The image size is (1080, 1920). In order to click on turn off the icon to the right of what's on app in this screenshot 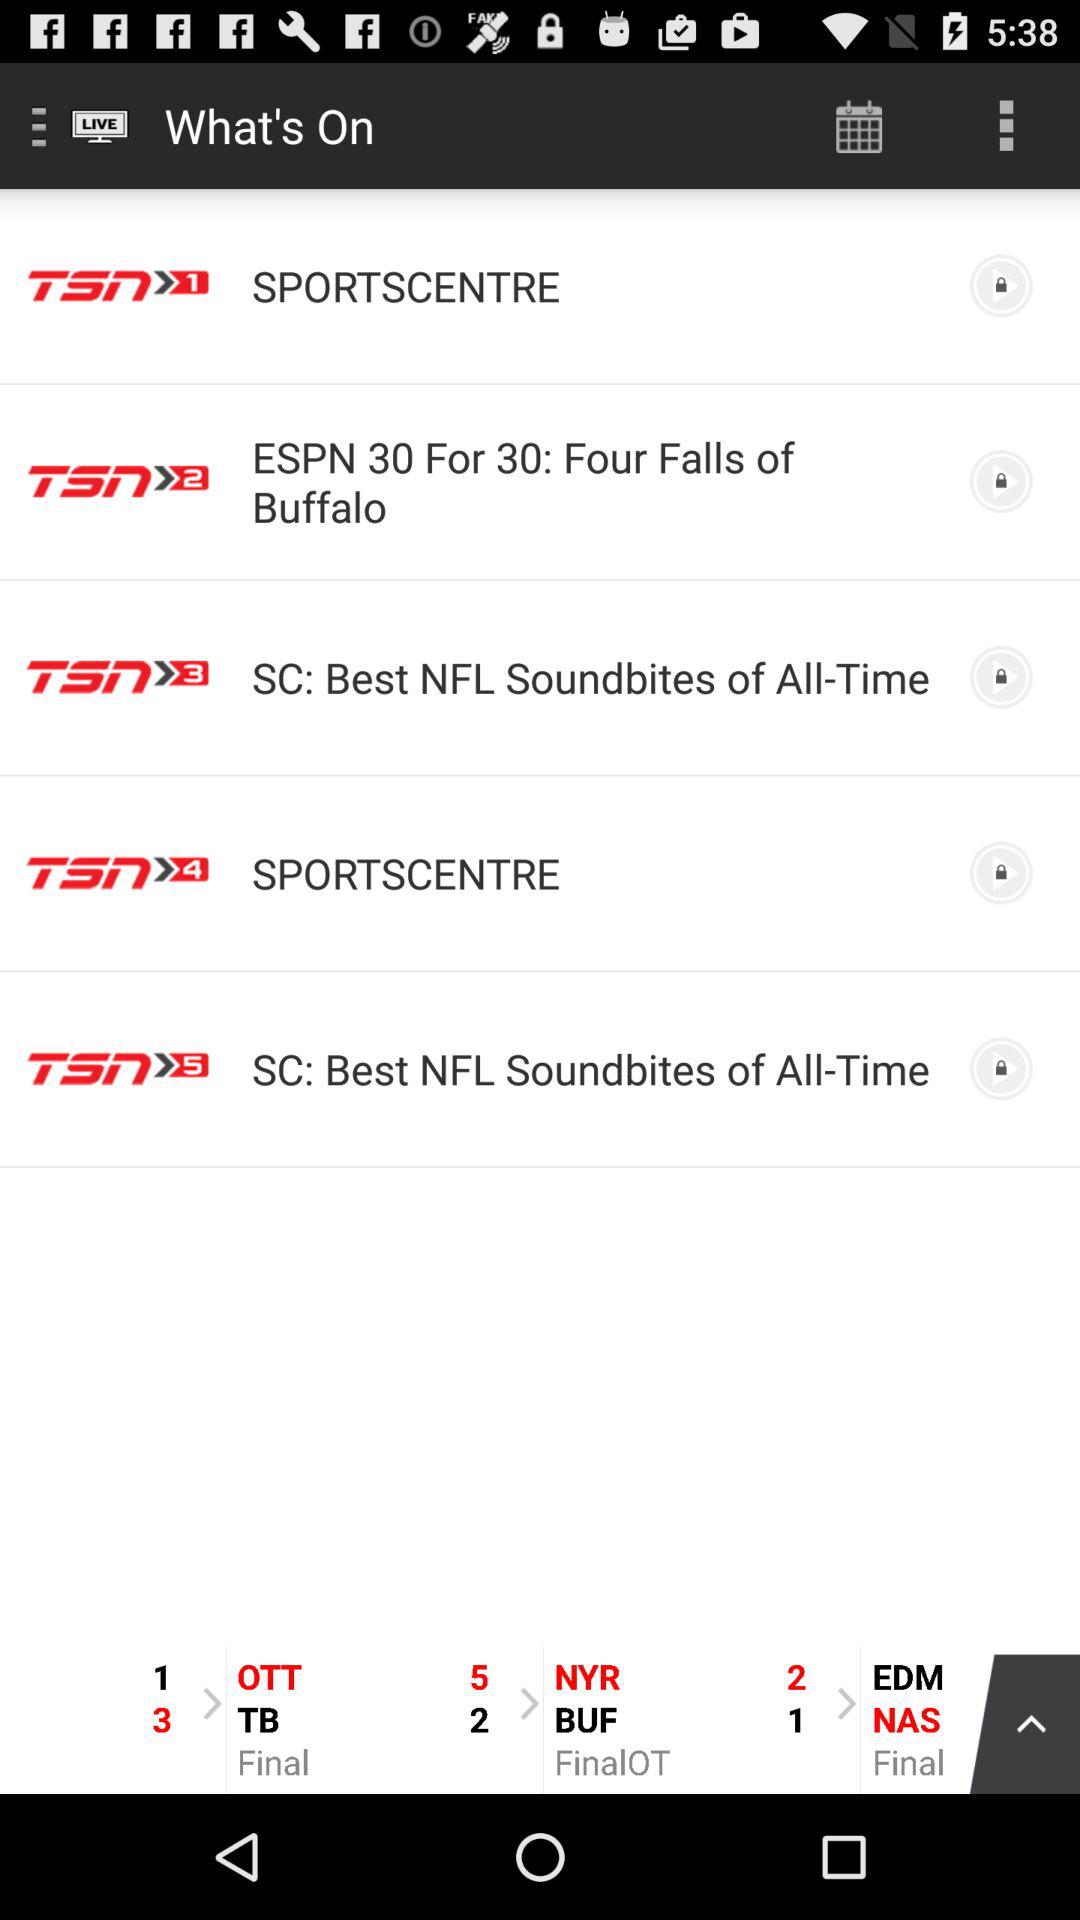, I will do `click(859, 126)`.